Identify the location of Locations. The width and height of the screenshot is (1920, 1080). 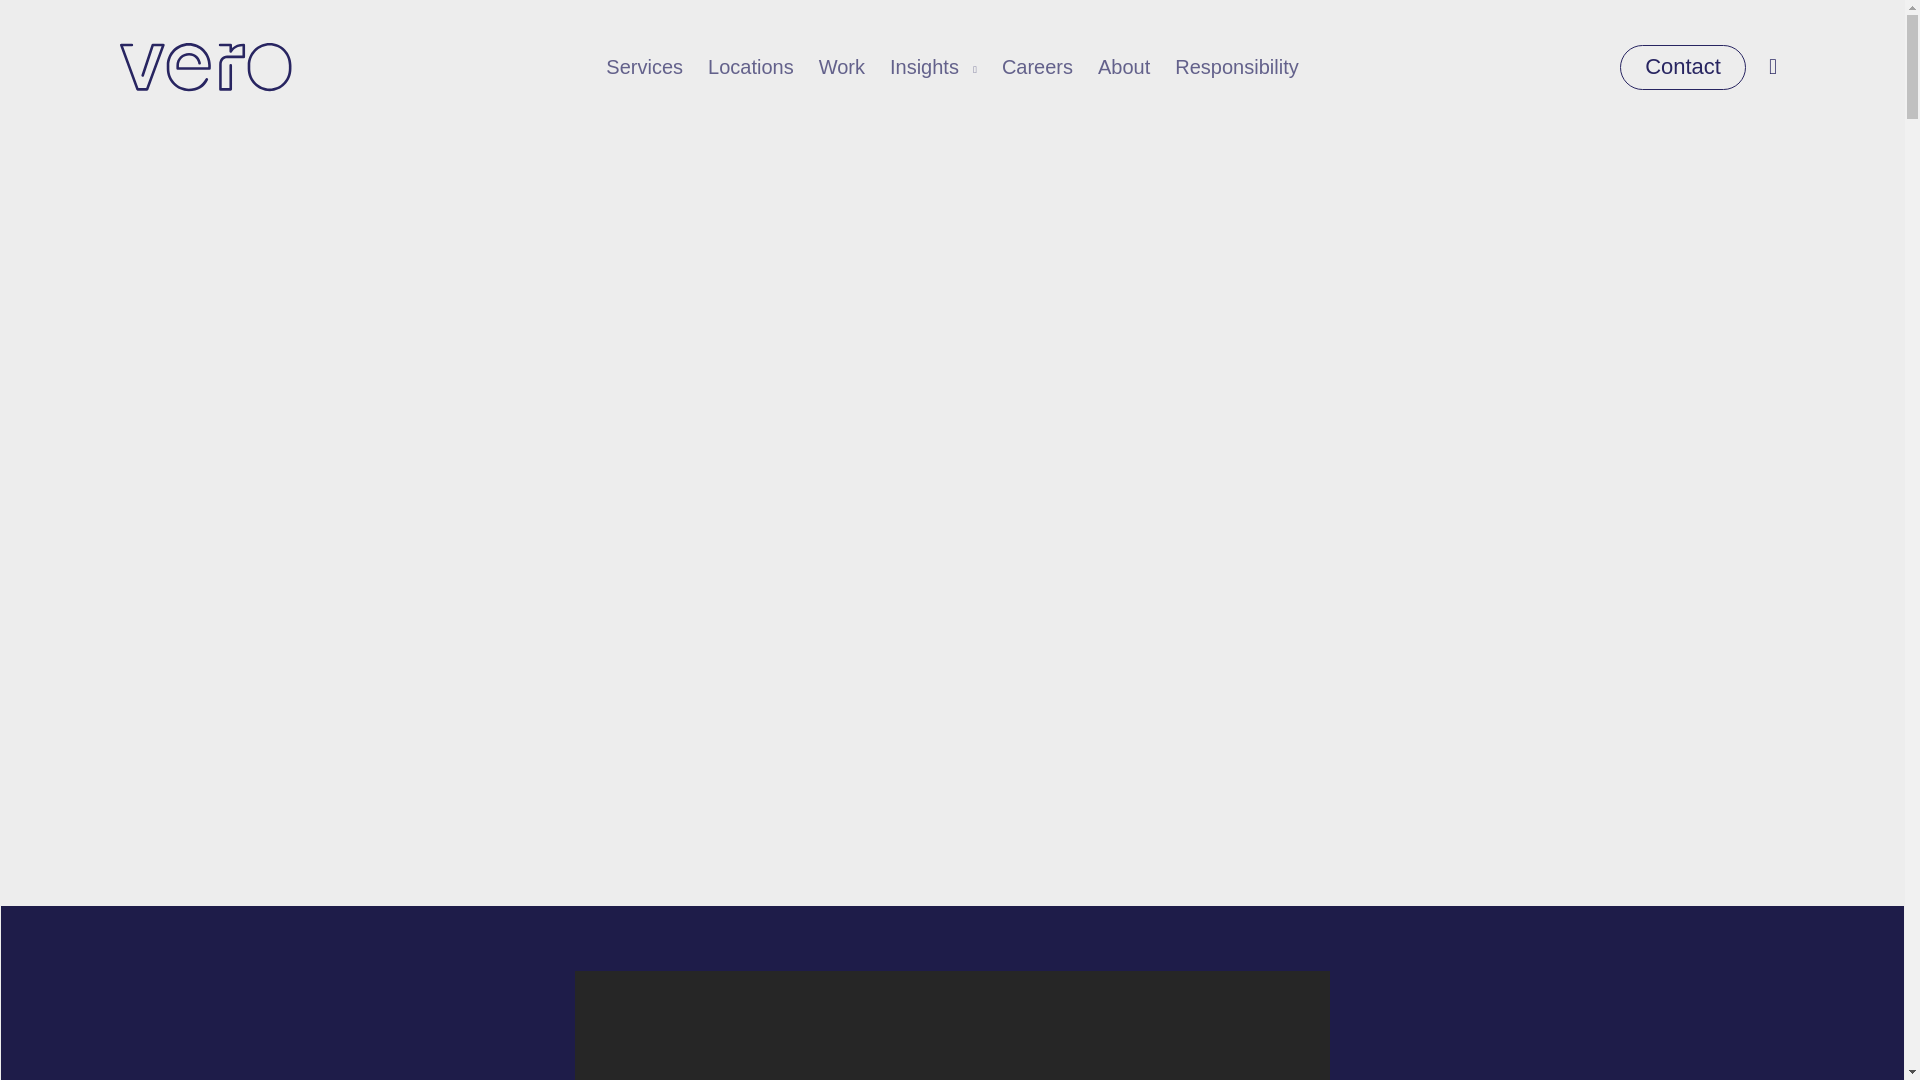
(751, 67).